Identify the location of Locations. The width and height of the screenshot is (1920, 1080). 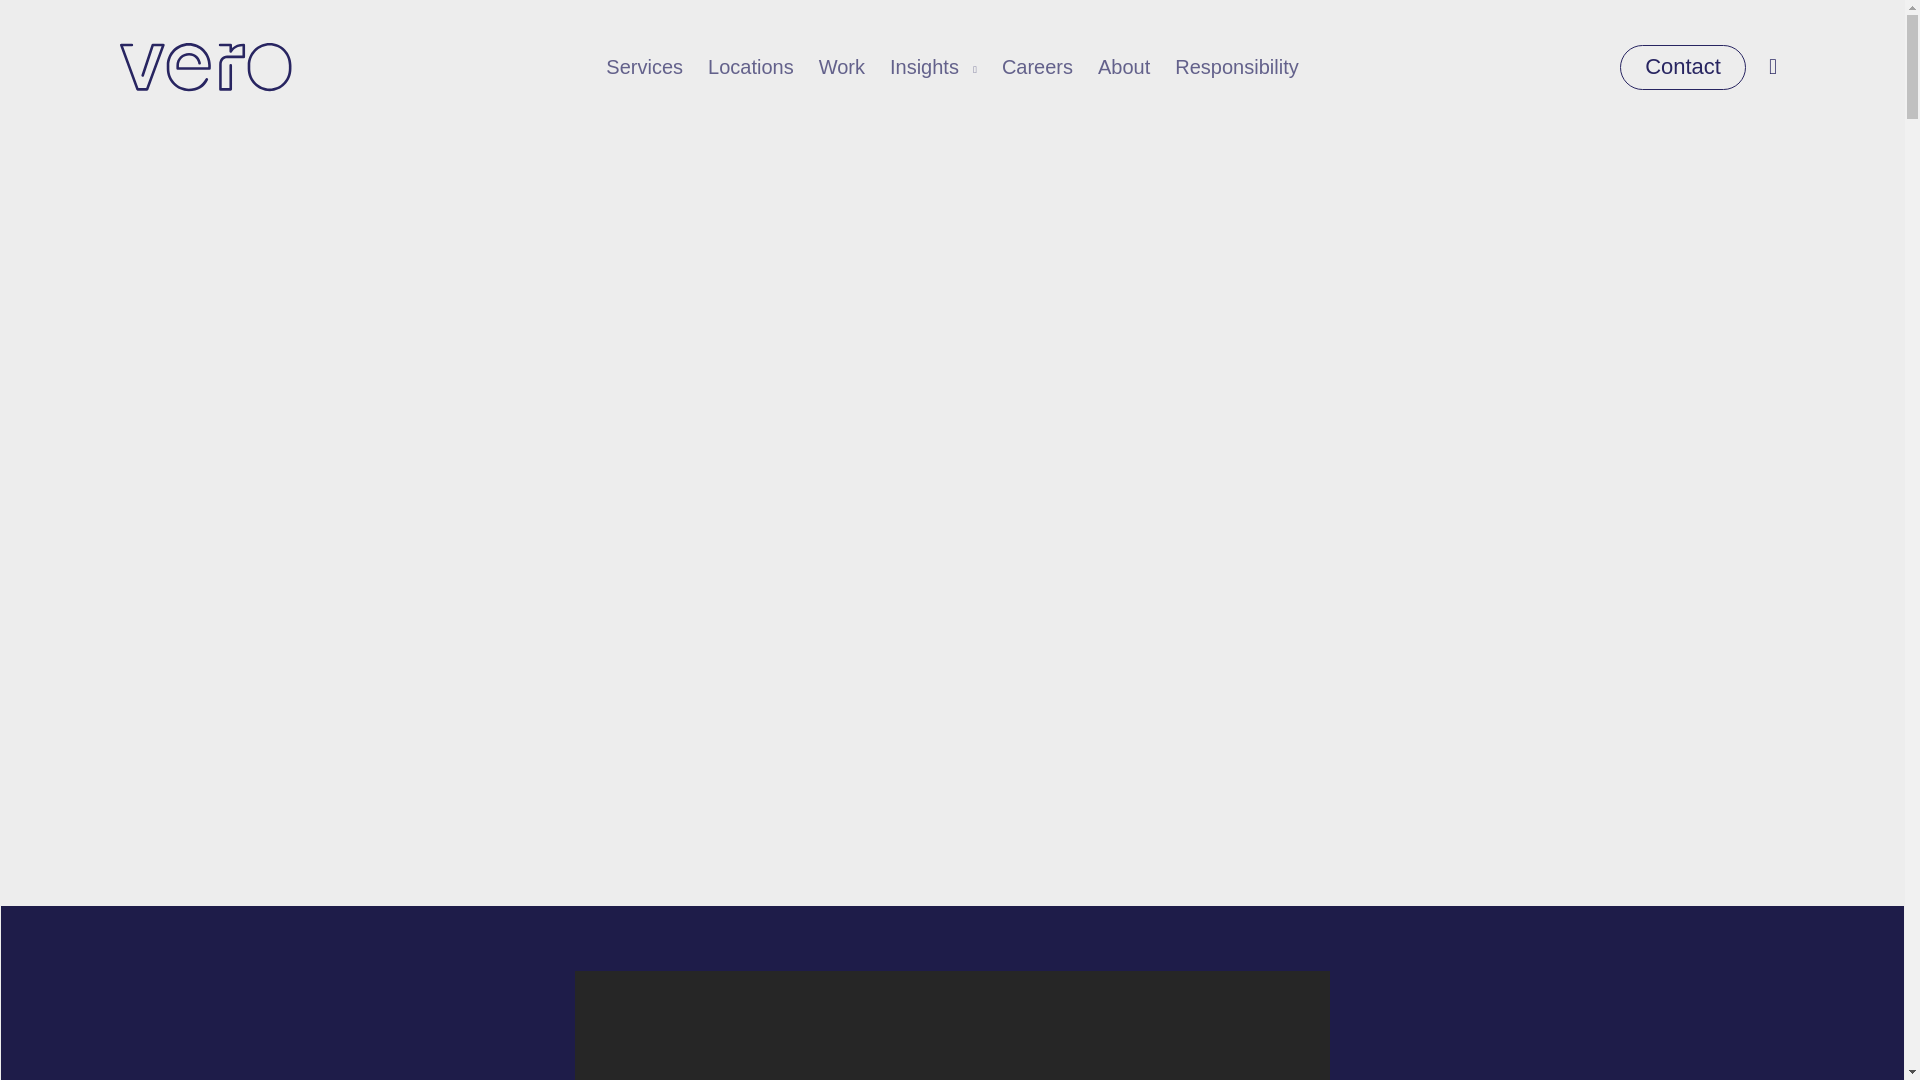
(751, 67).